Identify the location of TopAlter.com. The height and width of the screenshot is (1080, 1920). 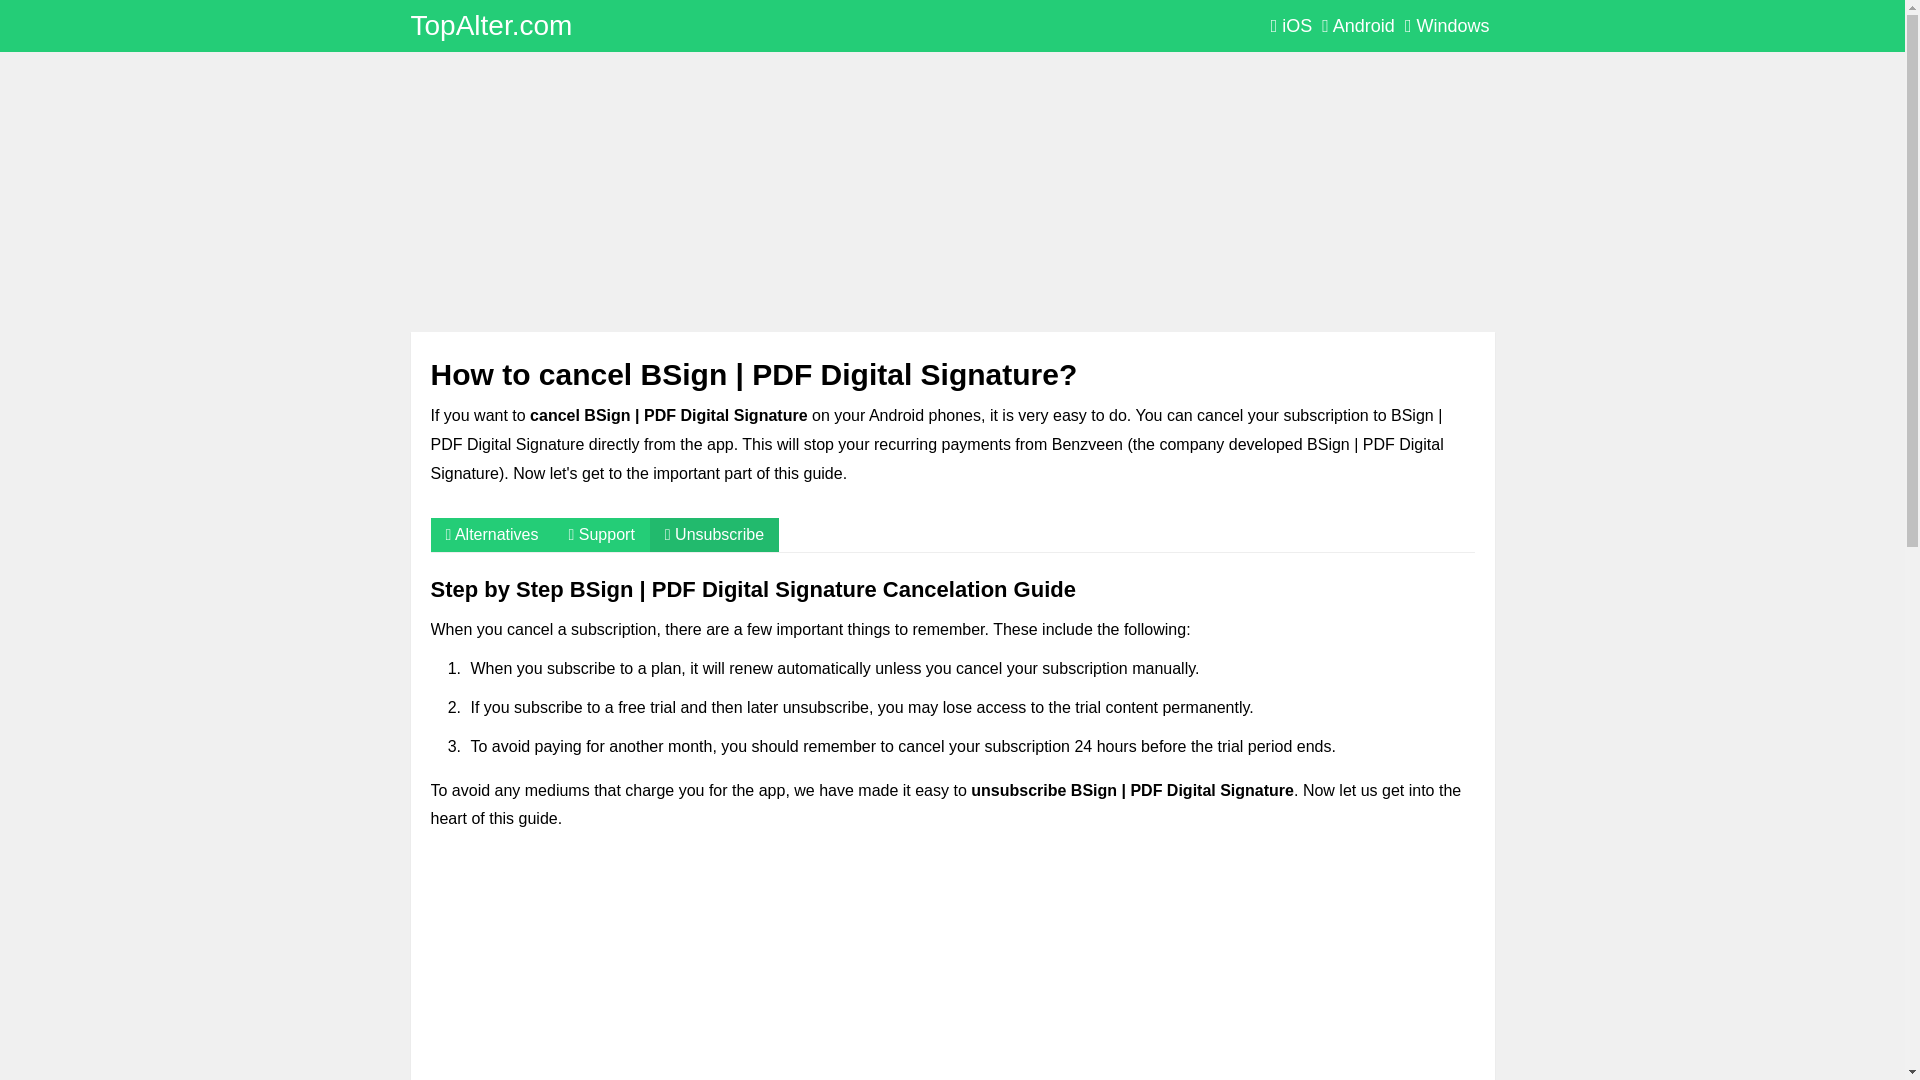
(491, 25).